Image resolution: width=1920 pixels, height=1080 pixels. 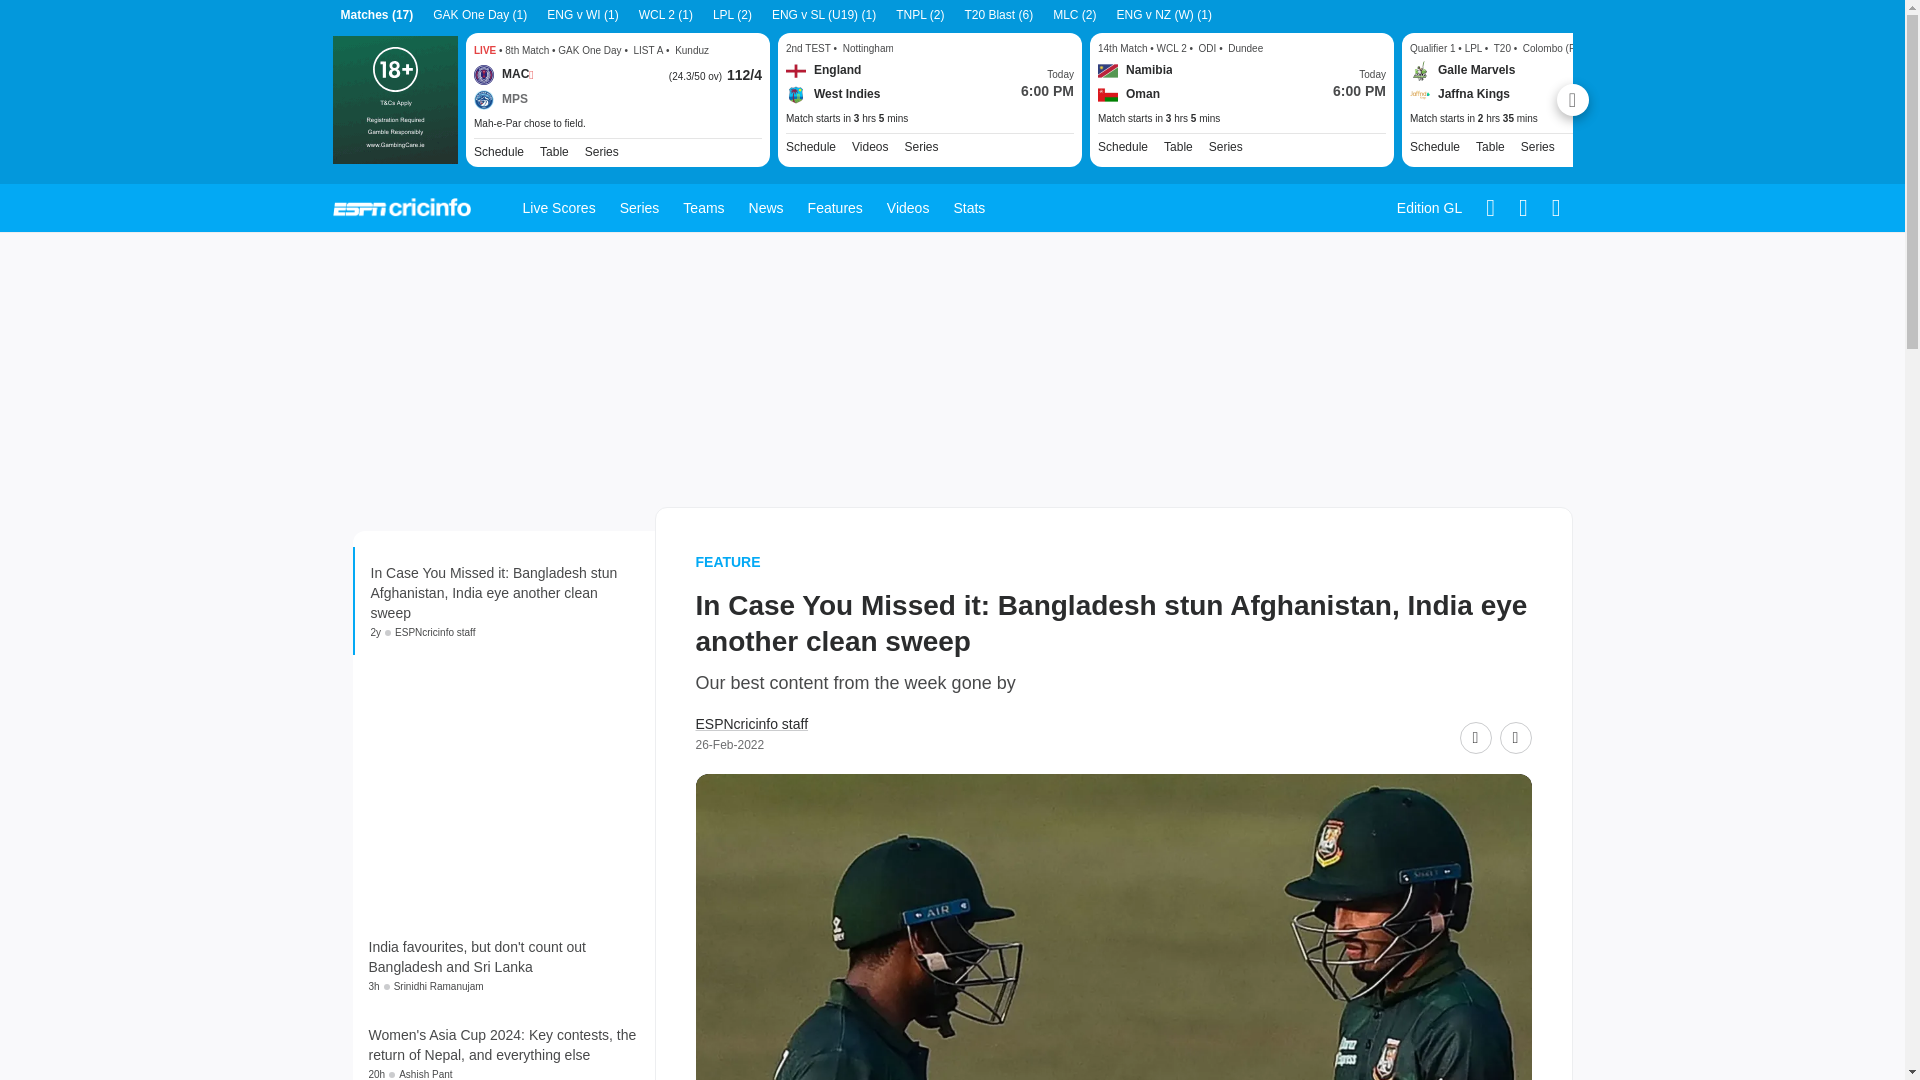 I want to click on Schedule, so click(x=810, y=146).